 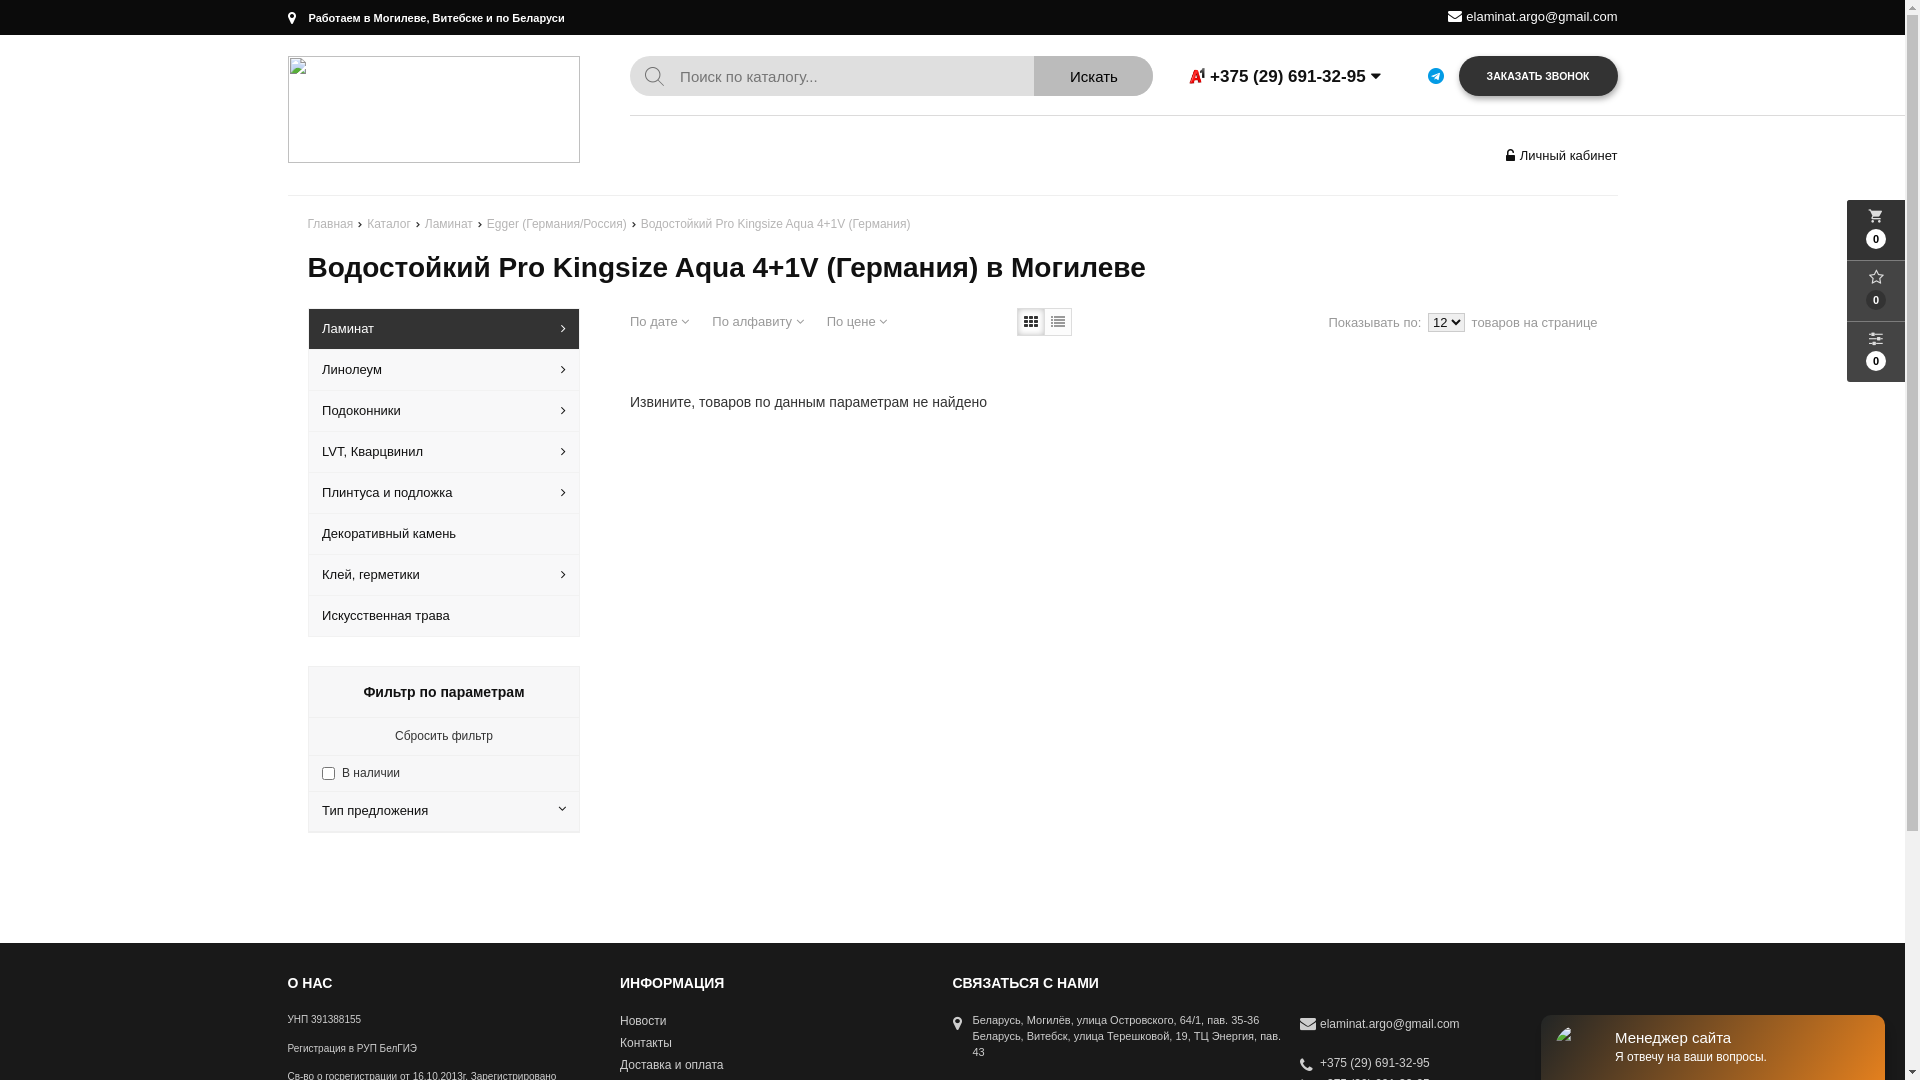 I want to click on 0, so click(x=1876, y=291).